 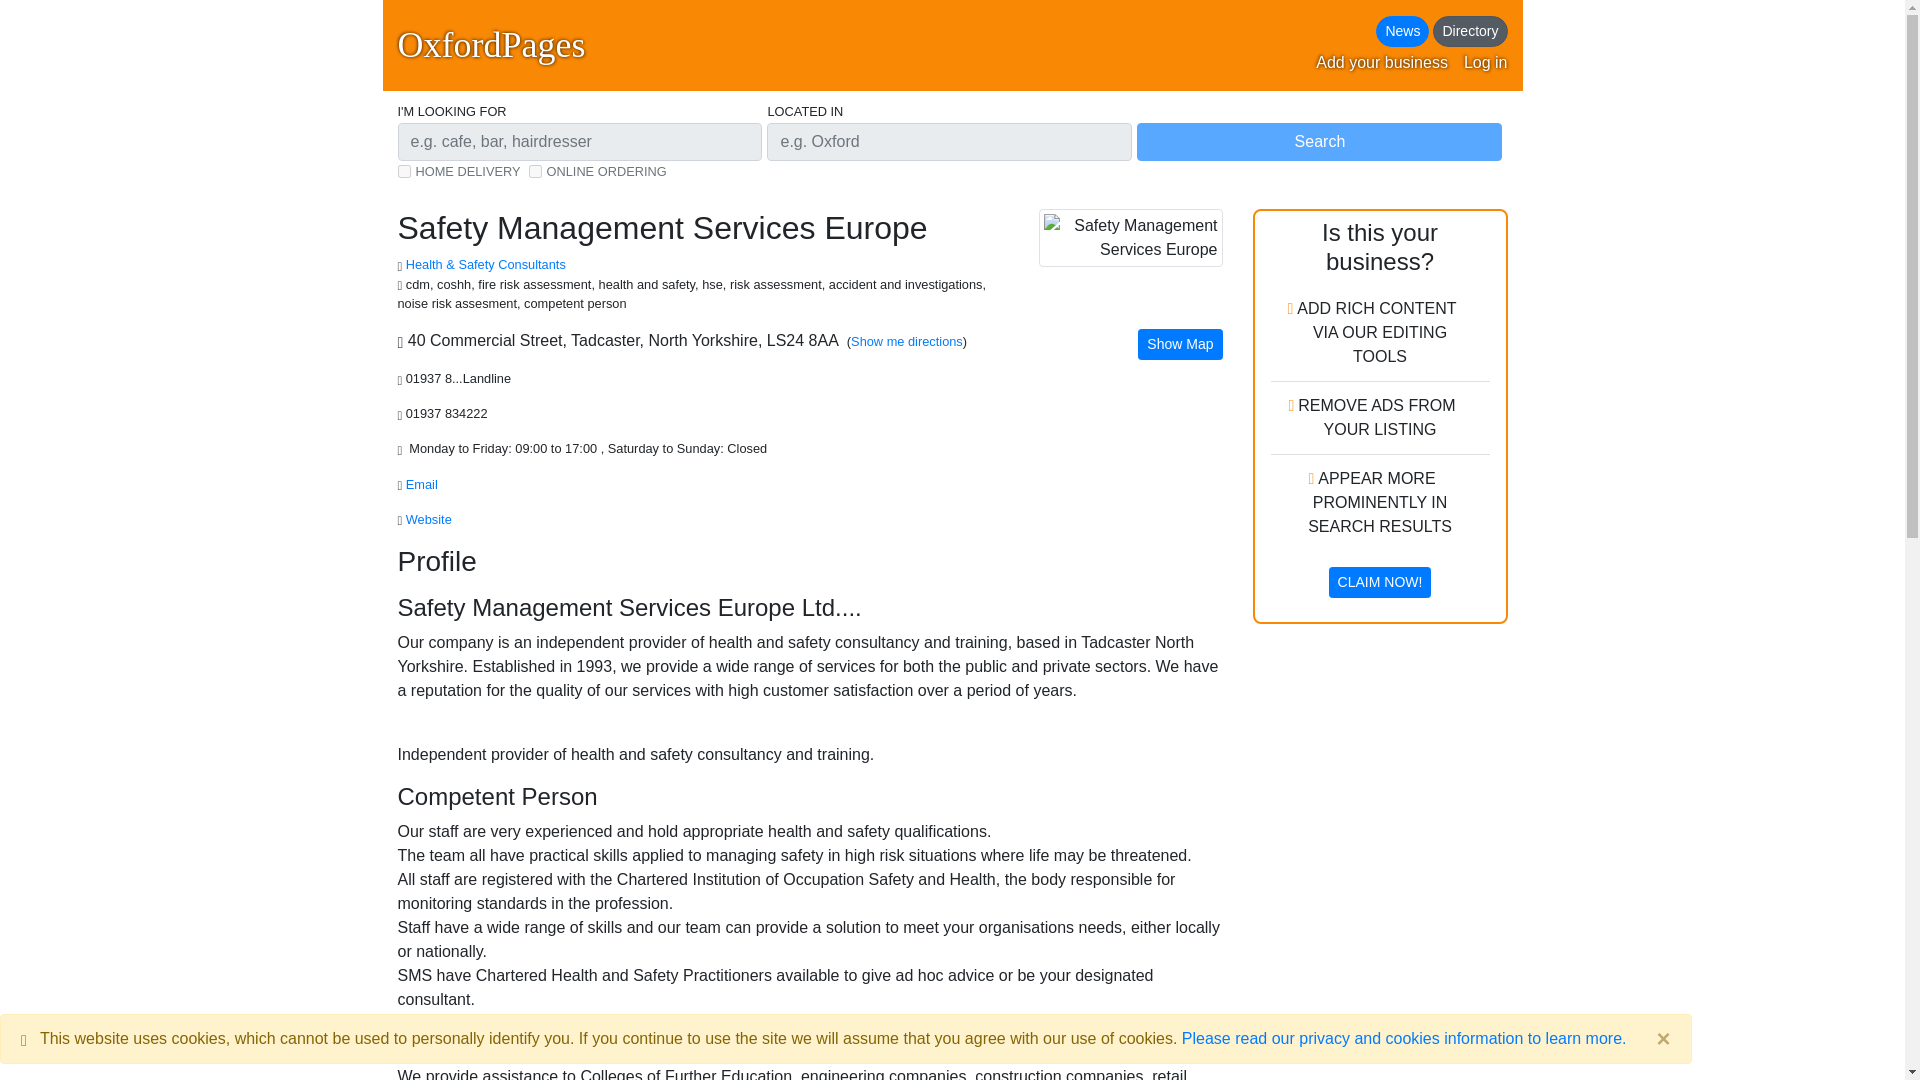 What do you see at coordinates (460, 378) in the screenshot?
I see `01937 8...Landline` at bounding box center [460, 378].